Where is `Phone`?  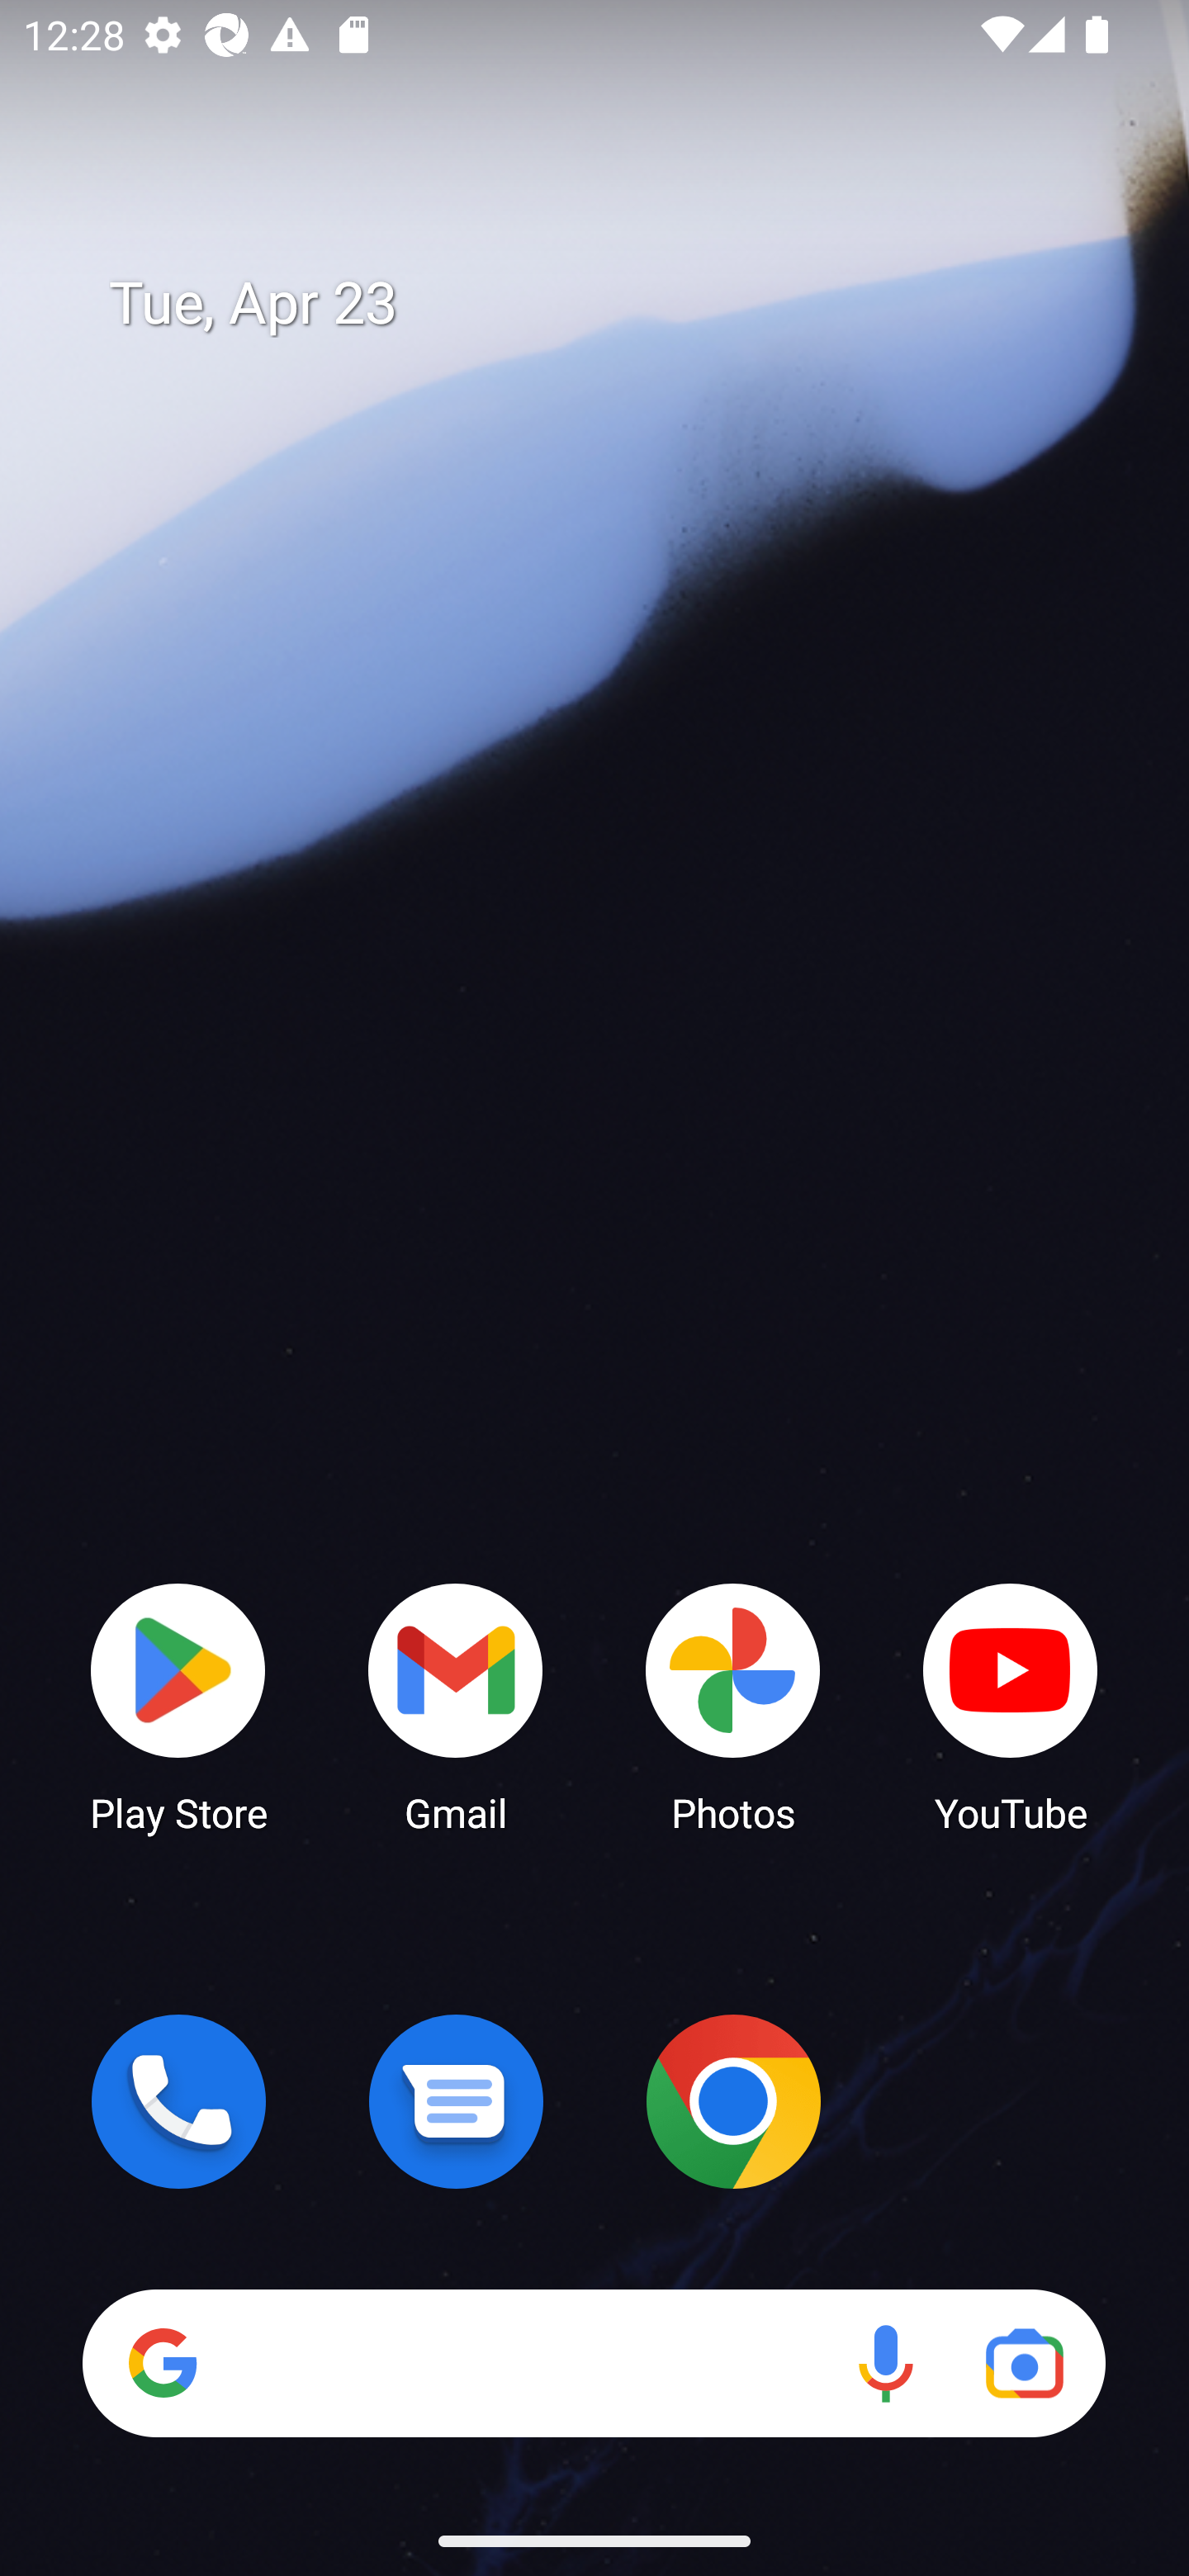
Phone is located at coordinates (178, 2101).